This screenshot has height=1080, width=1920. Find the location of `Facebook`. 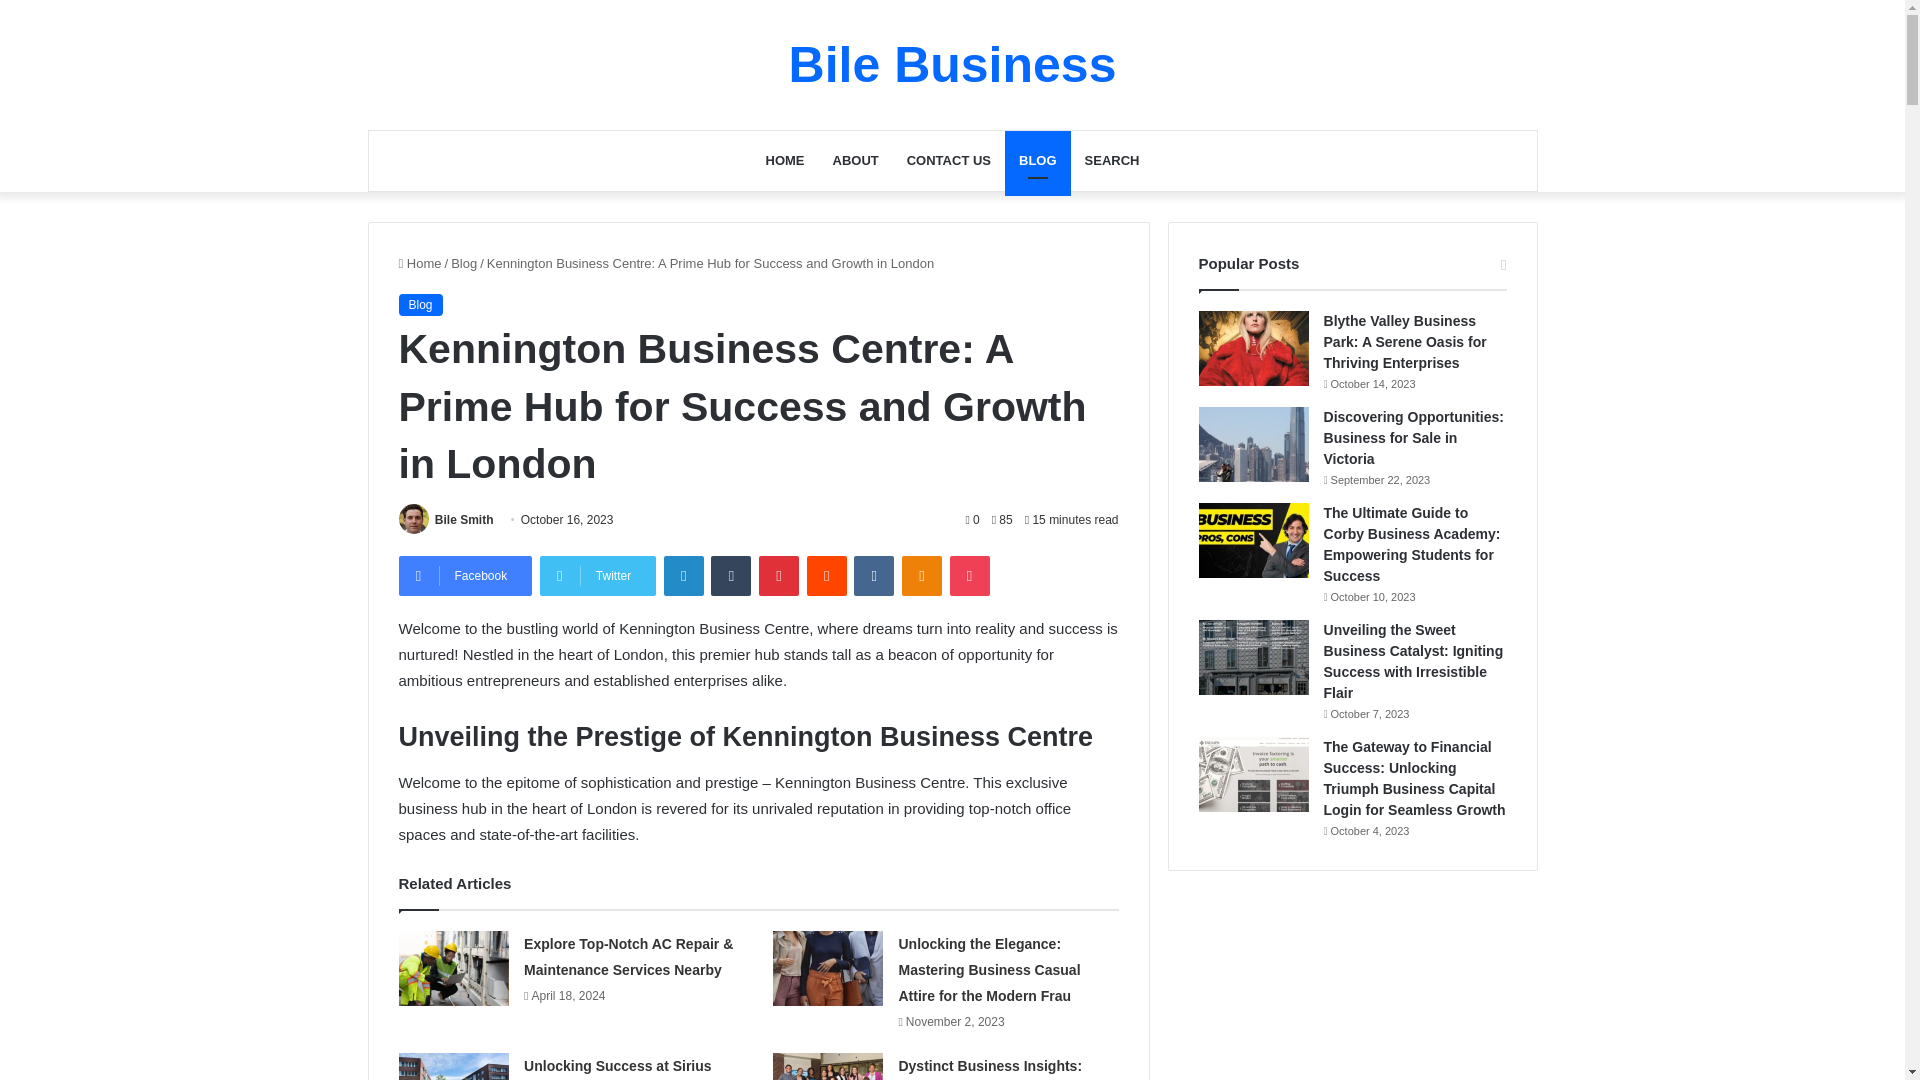

Facebook is located at coordinates (464, 576).